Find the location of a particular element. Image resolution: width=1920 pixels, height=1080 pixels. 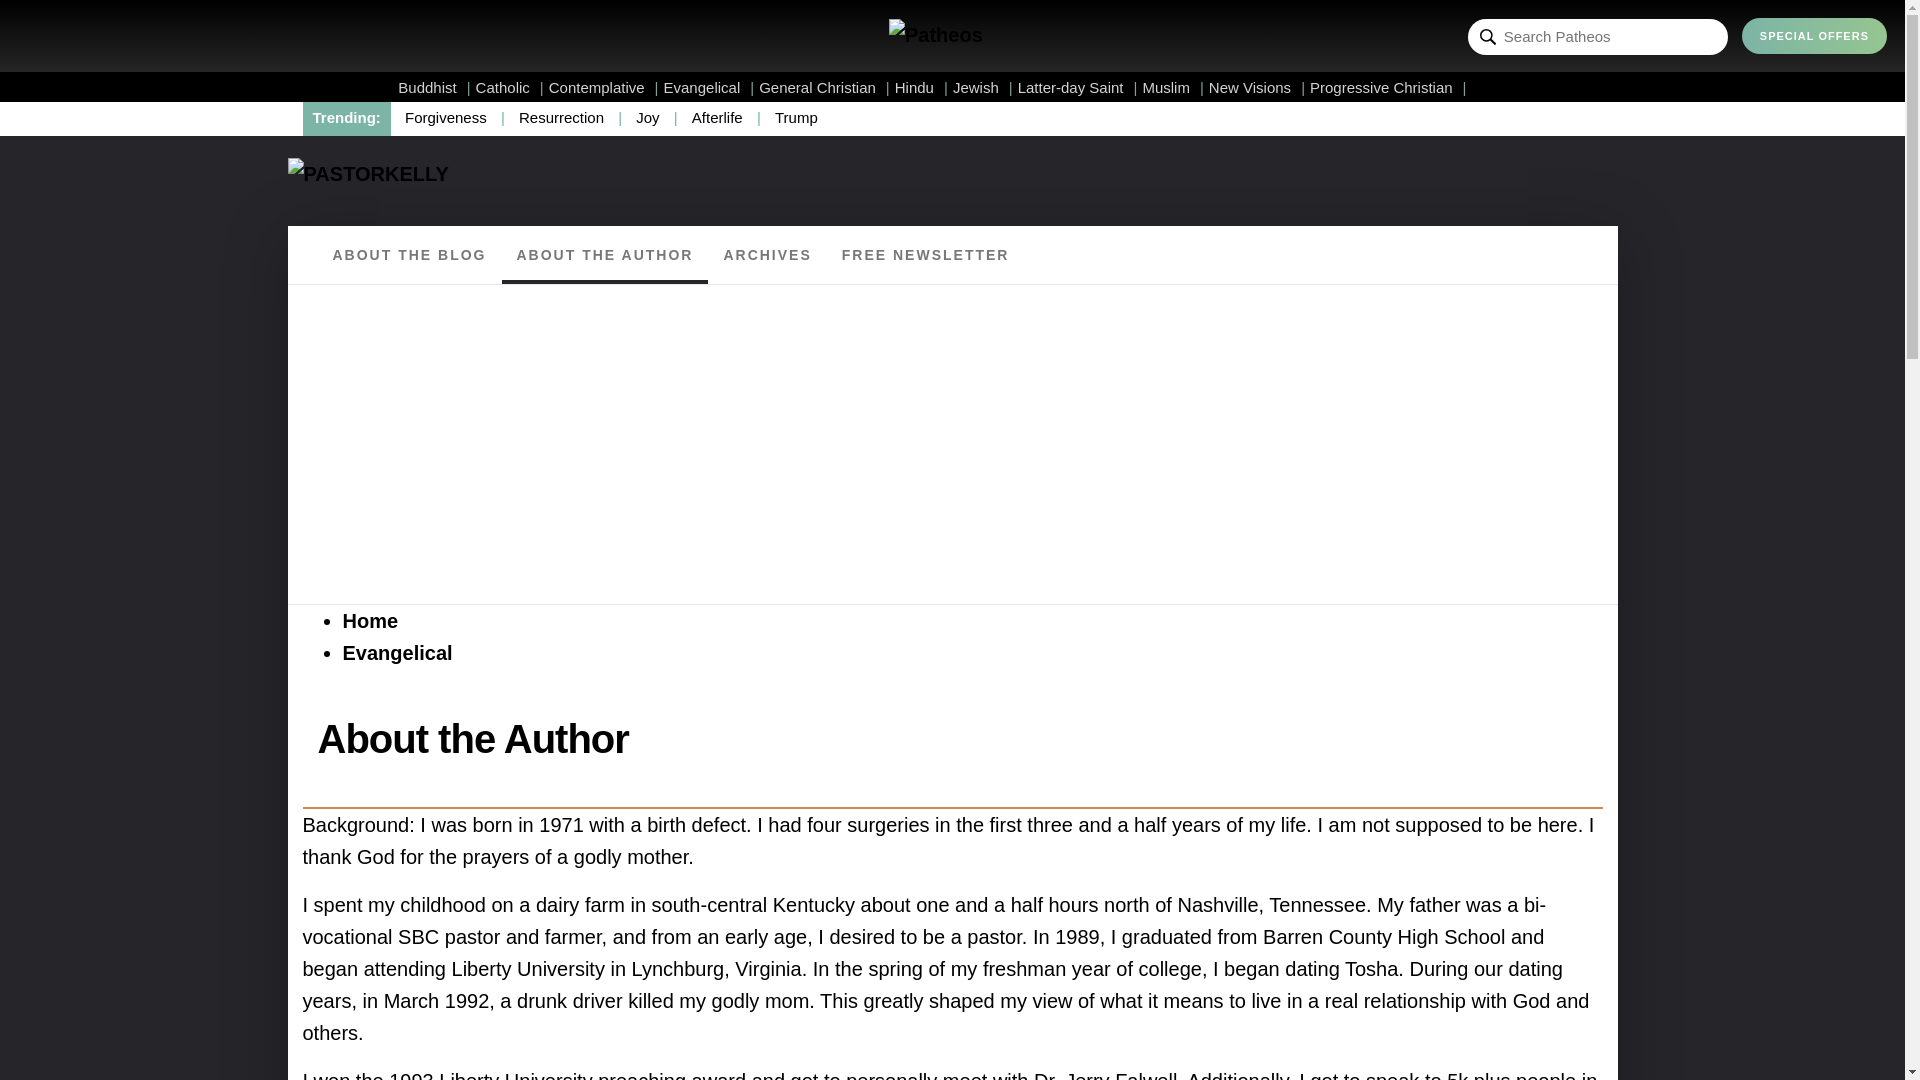

Progressive Christian is located at coordinates (1388, 87).